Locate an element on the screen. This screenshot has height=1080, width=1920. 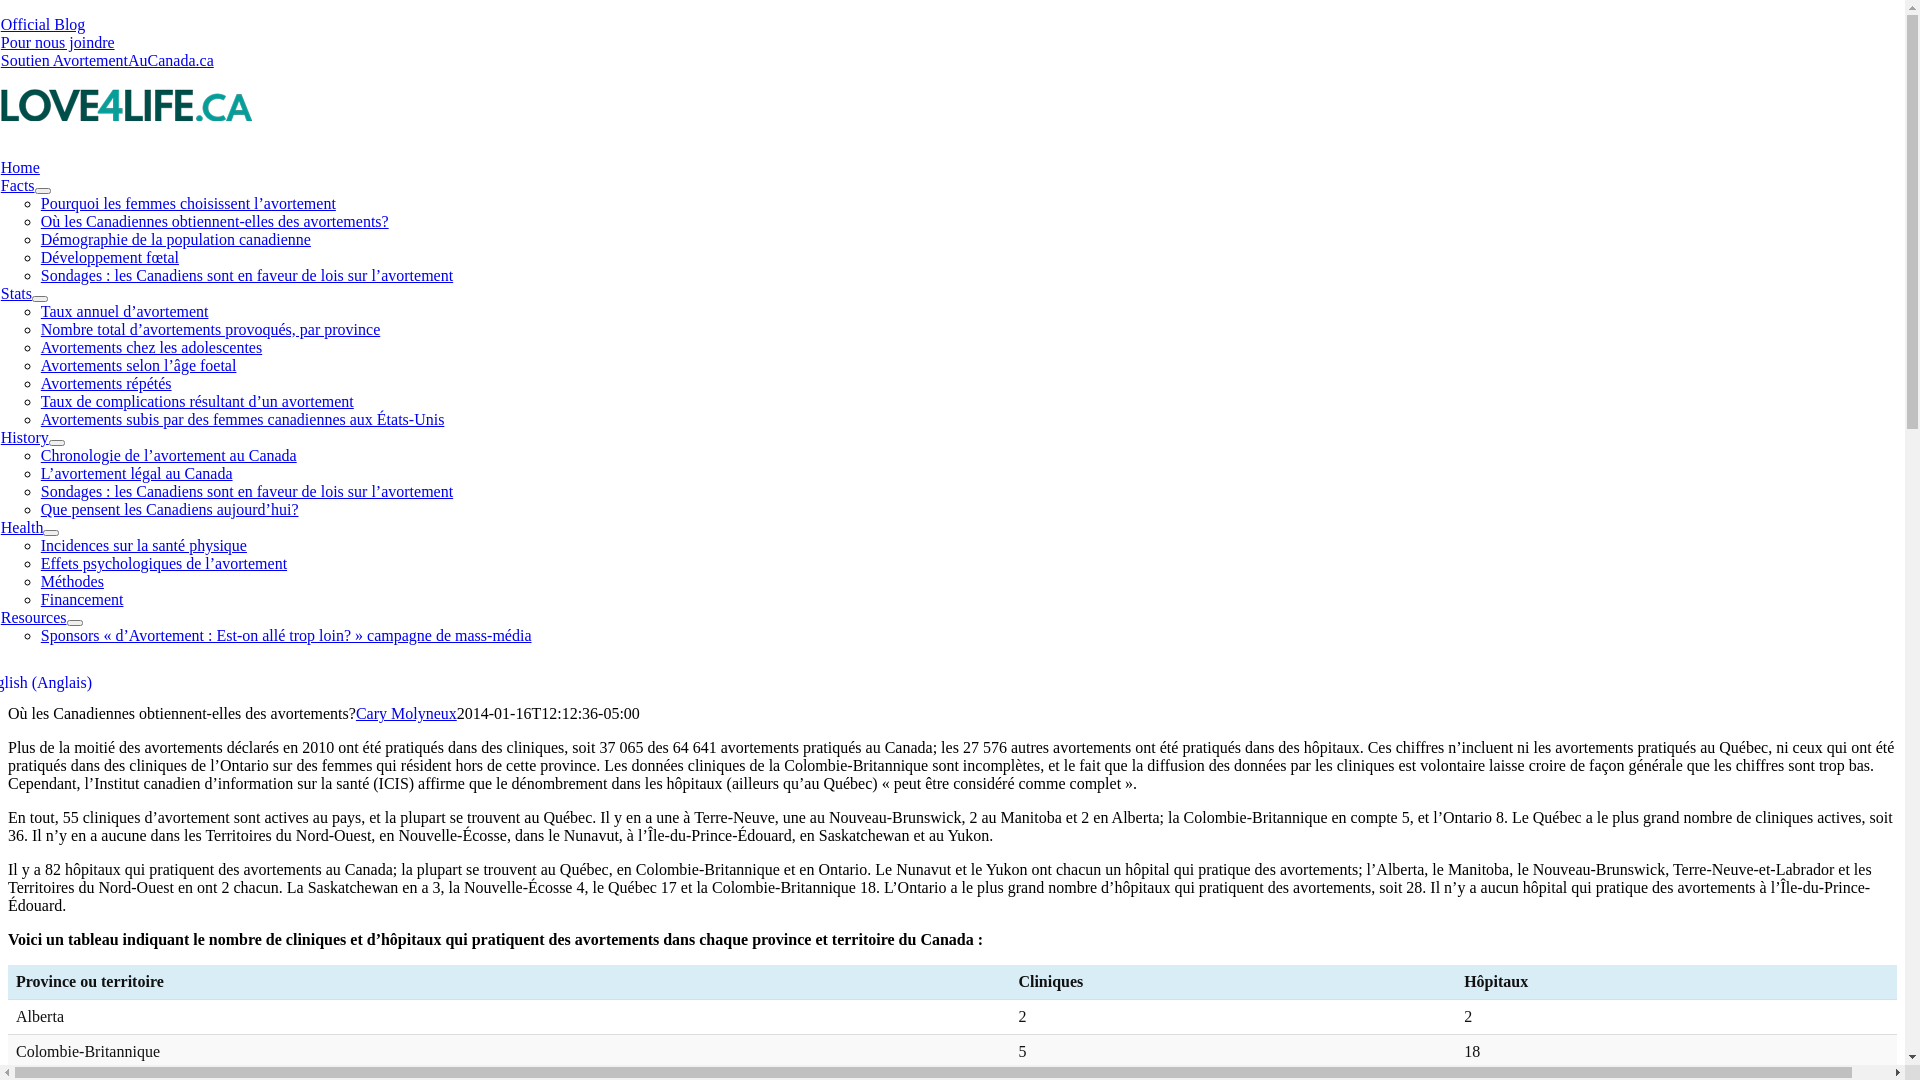
Facts is located at coordinates (18, 186).